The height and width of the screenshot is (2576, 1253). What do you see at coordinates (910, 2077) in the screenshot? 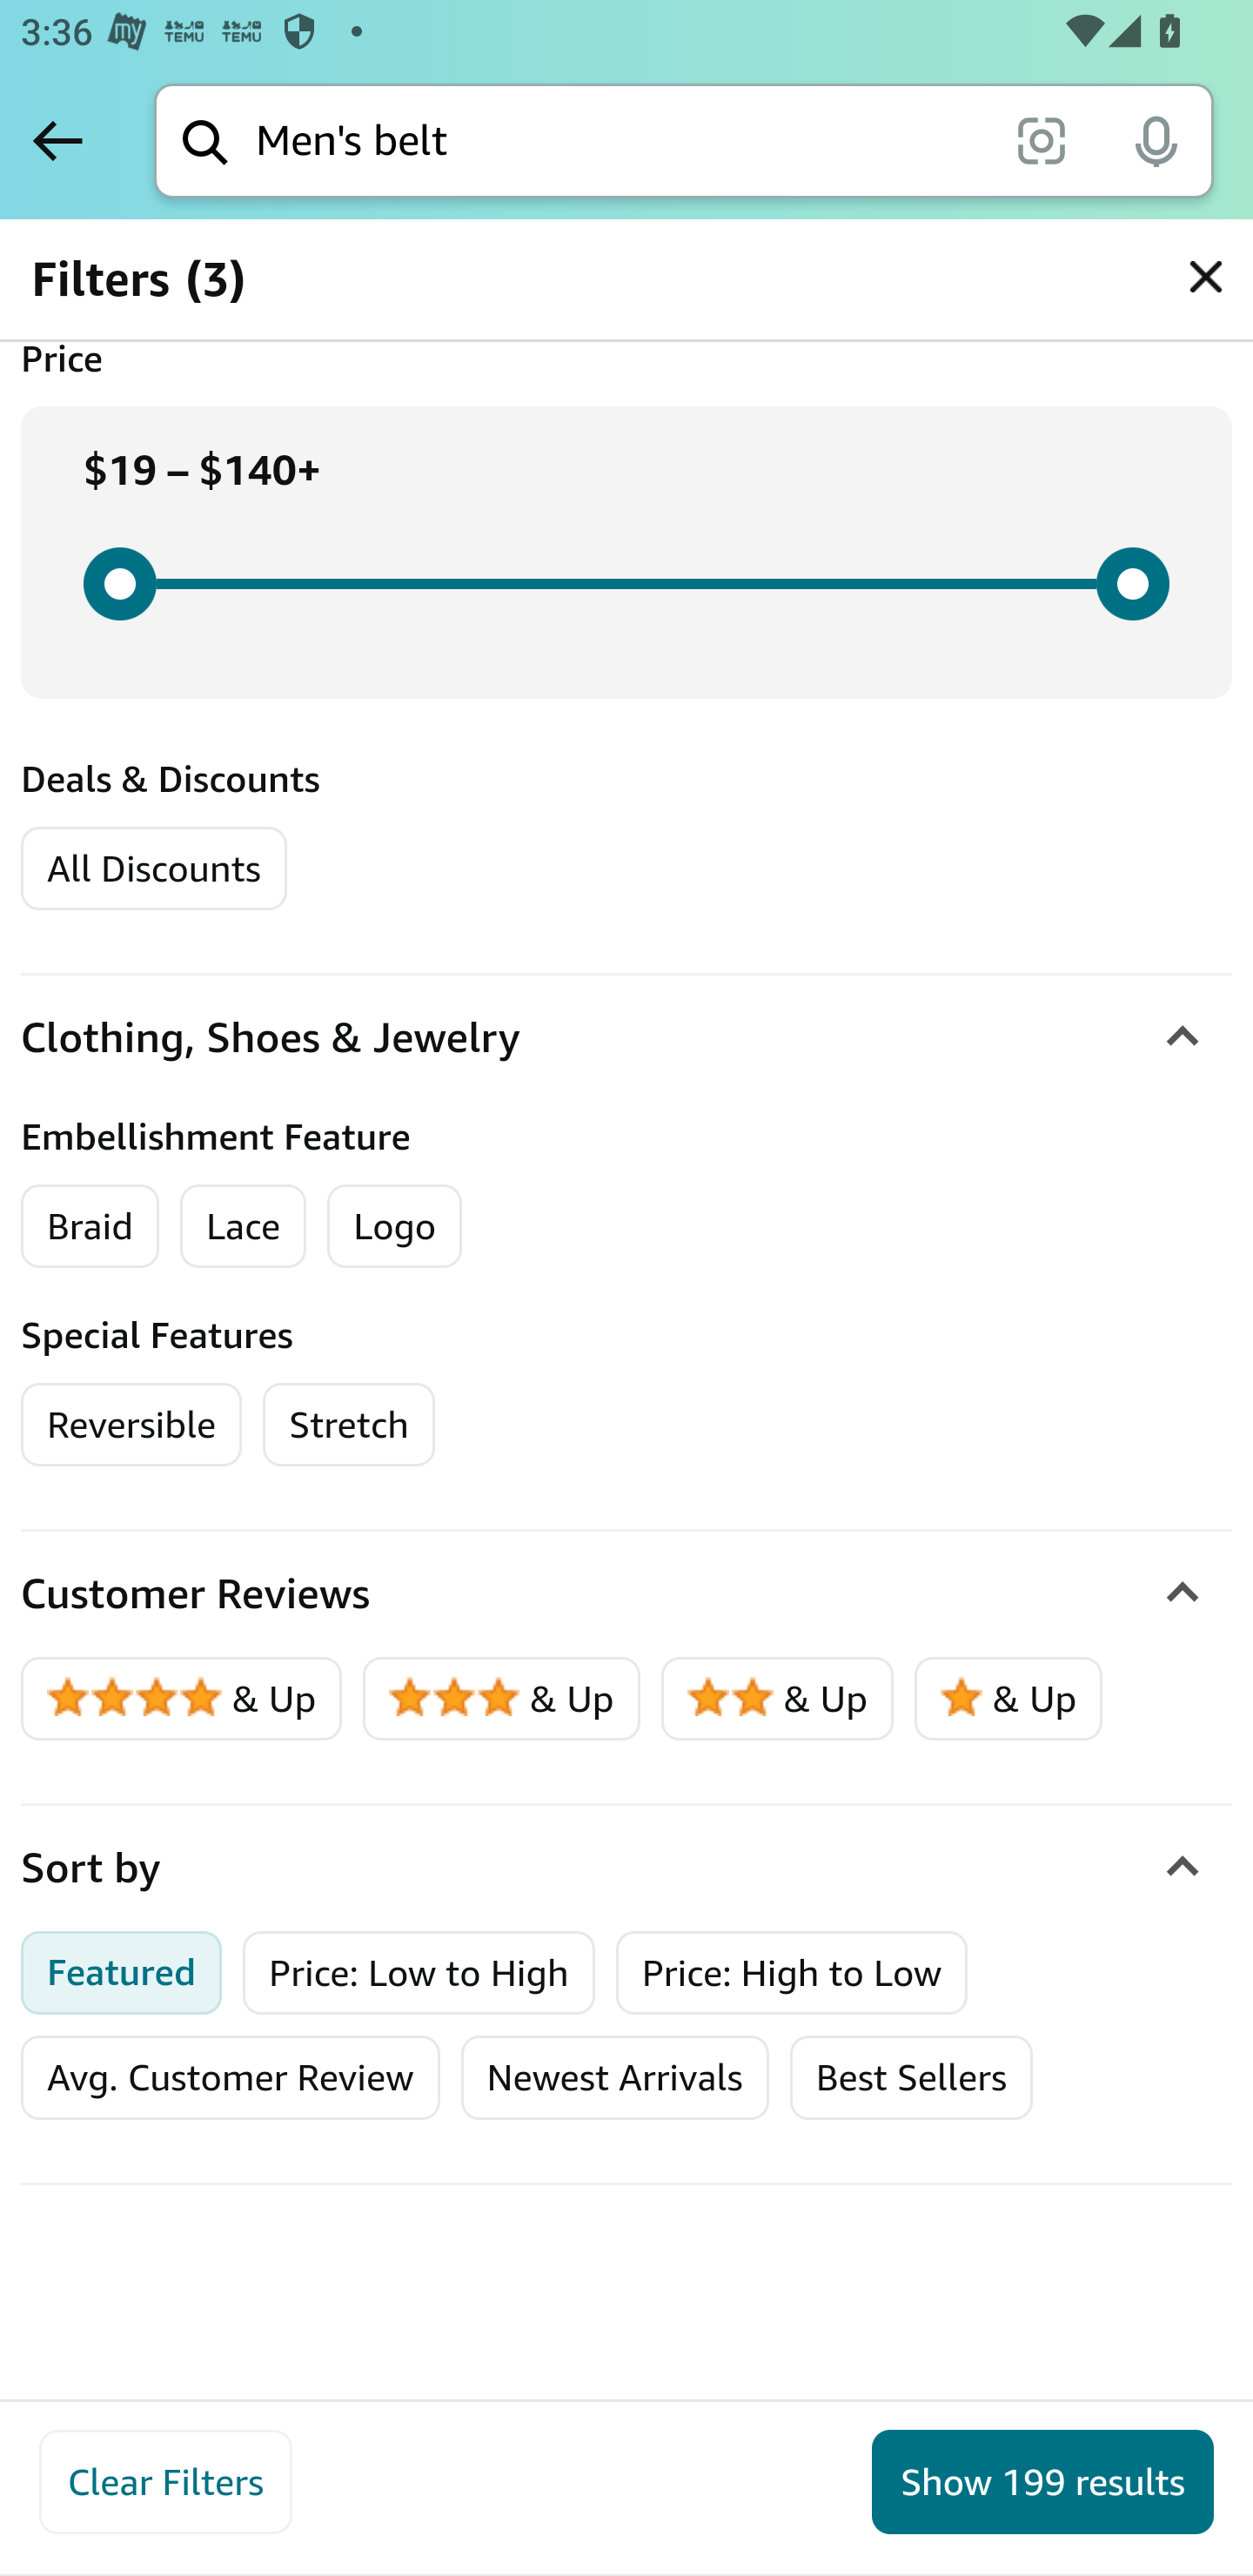
I see `Best Sellers` at bounding box center [910, 2077].